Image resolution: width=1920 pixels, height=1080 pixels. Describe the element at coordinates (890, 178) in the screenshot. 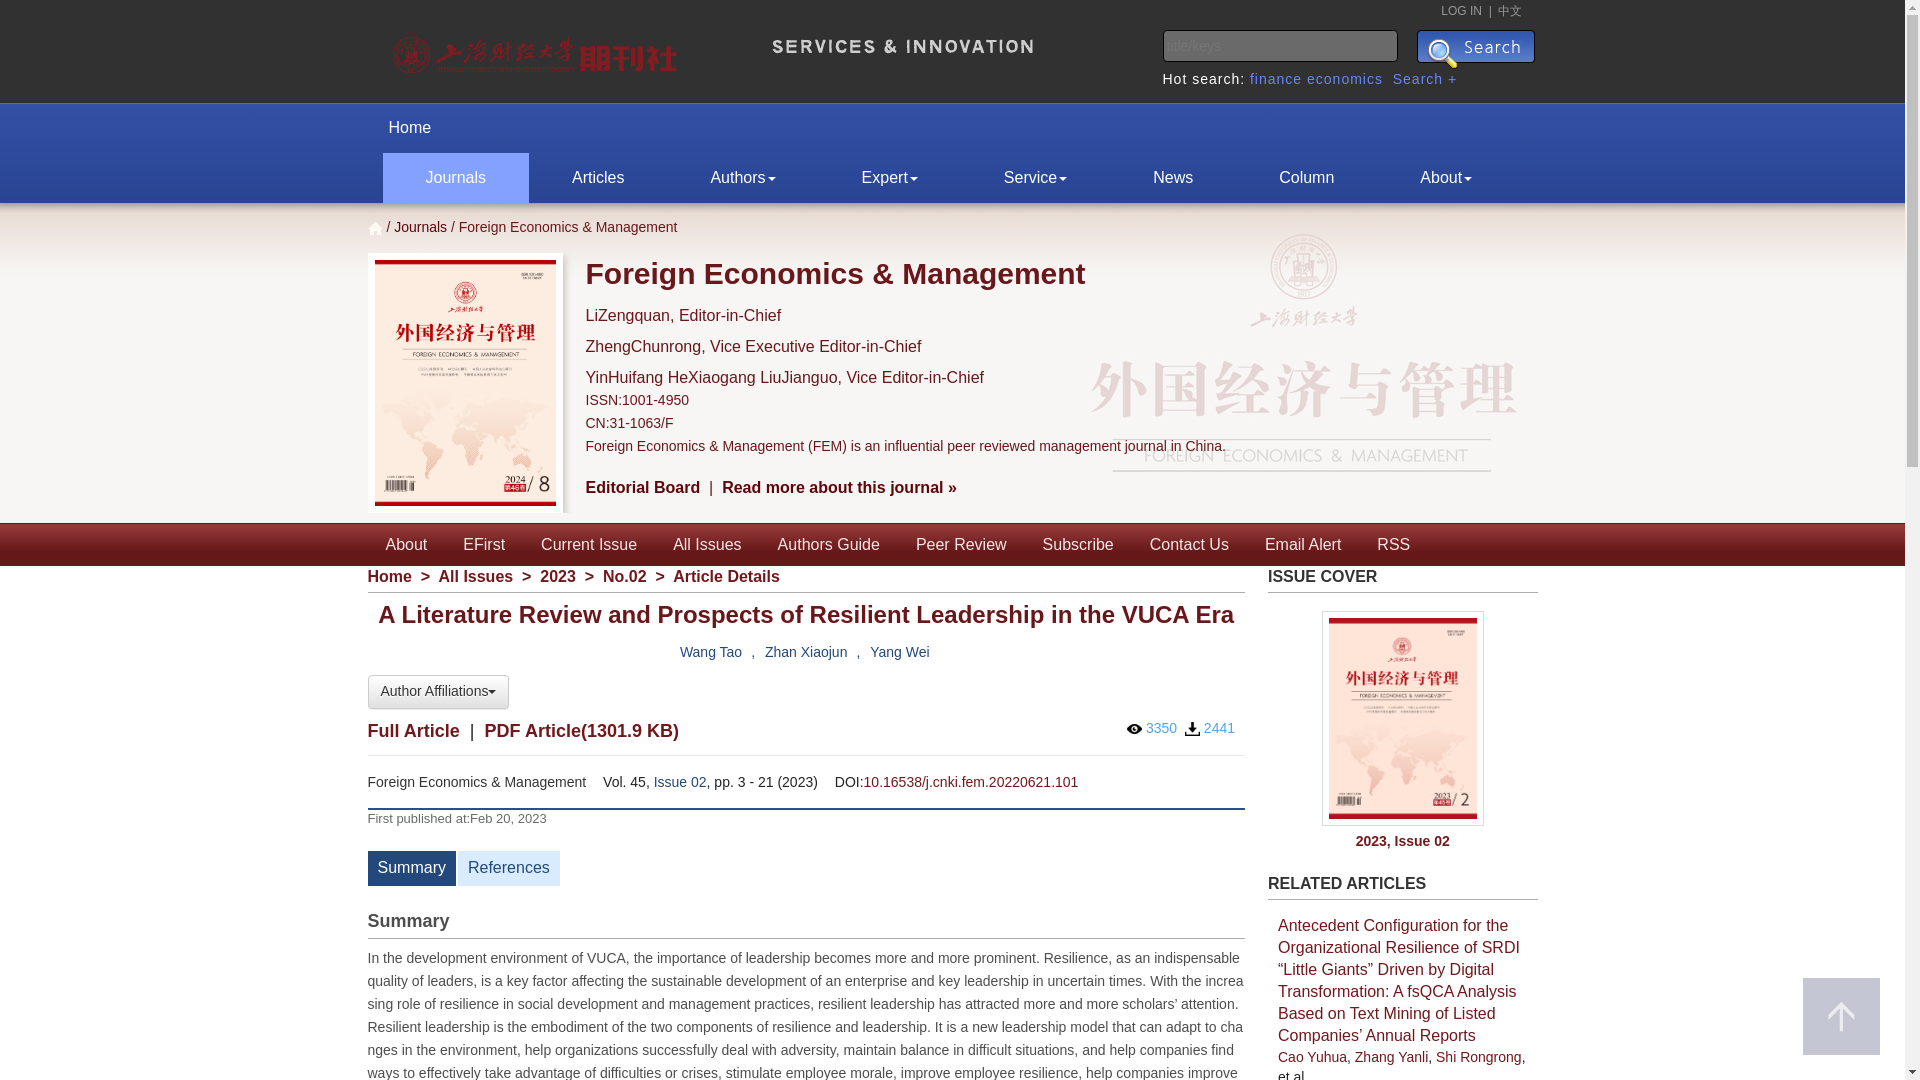

I see `Expert center` at that location.